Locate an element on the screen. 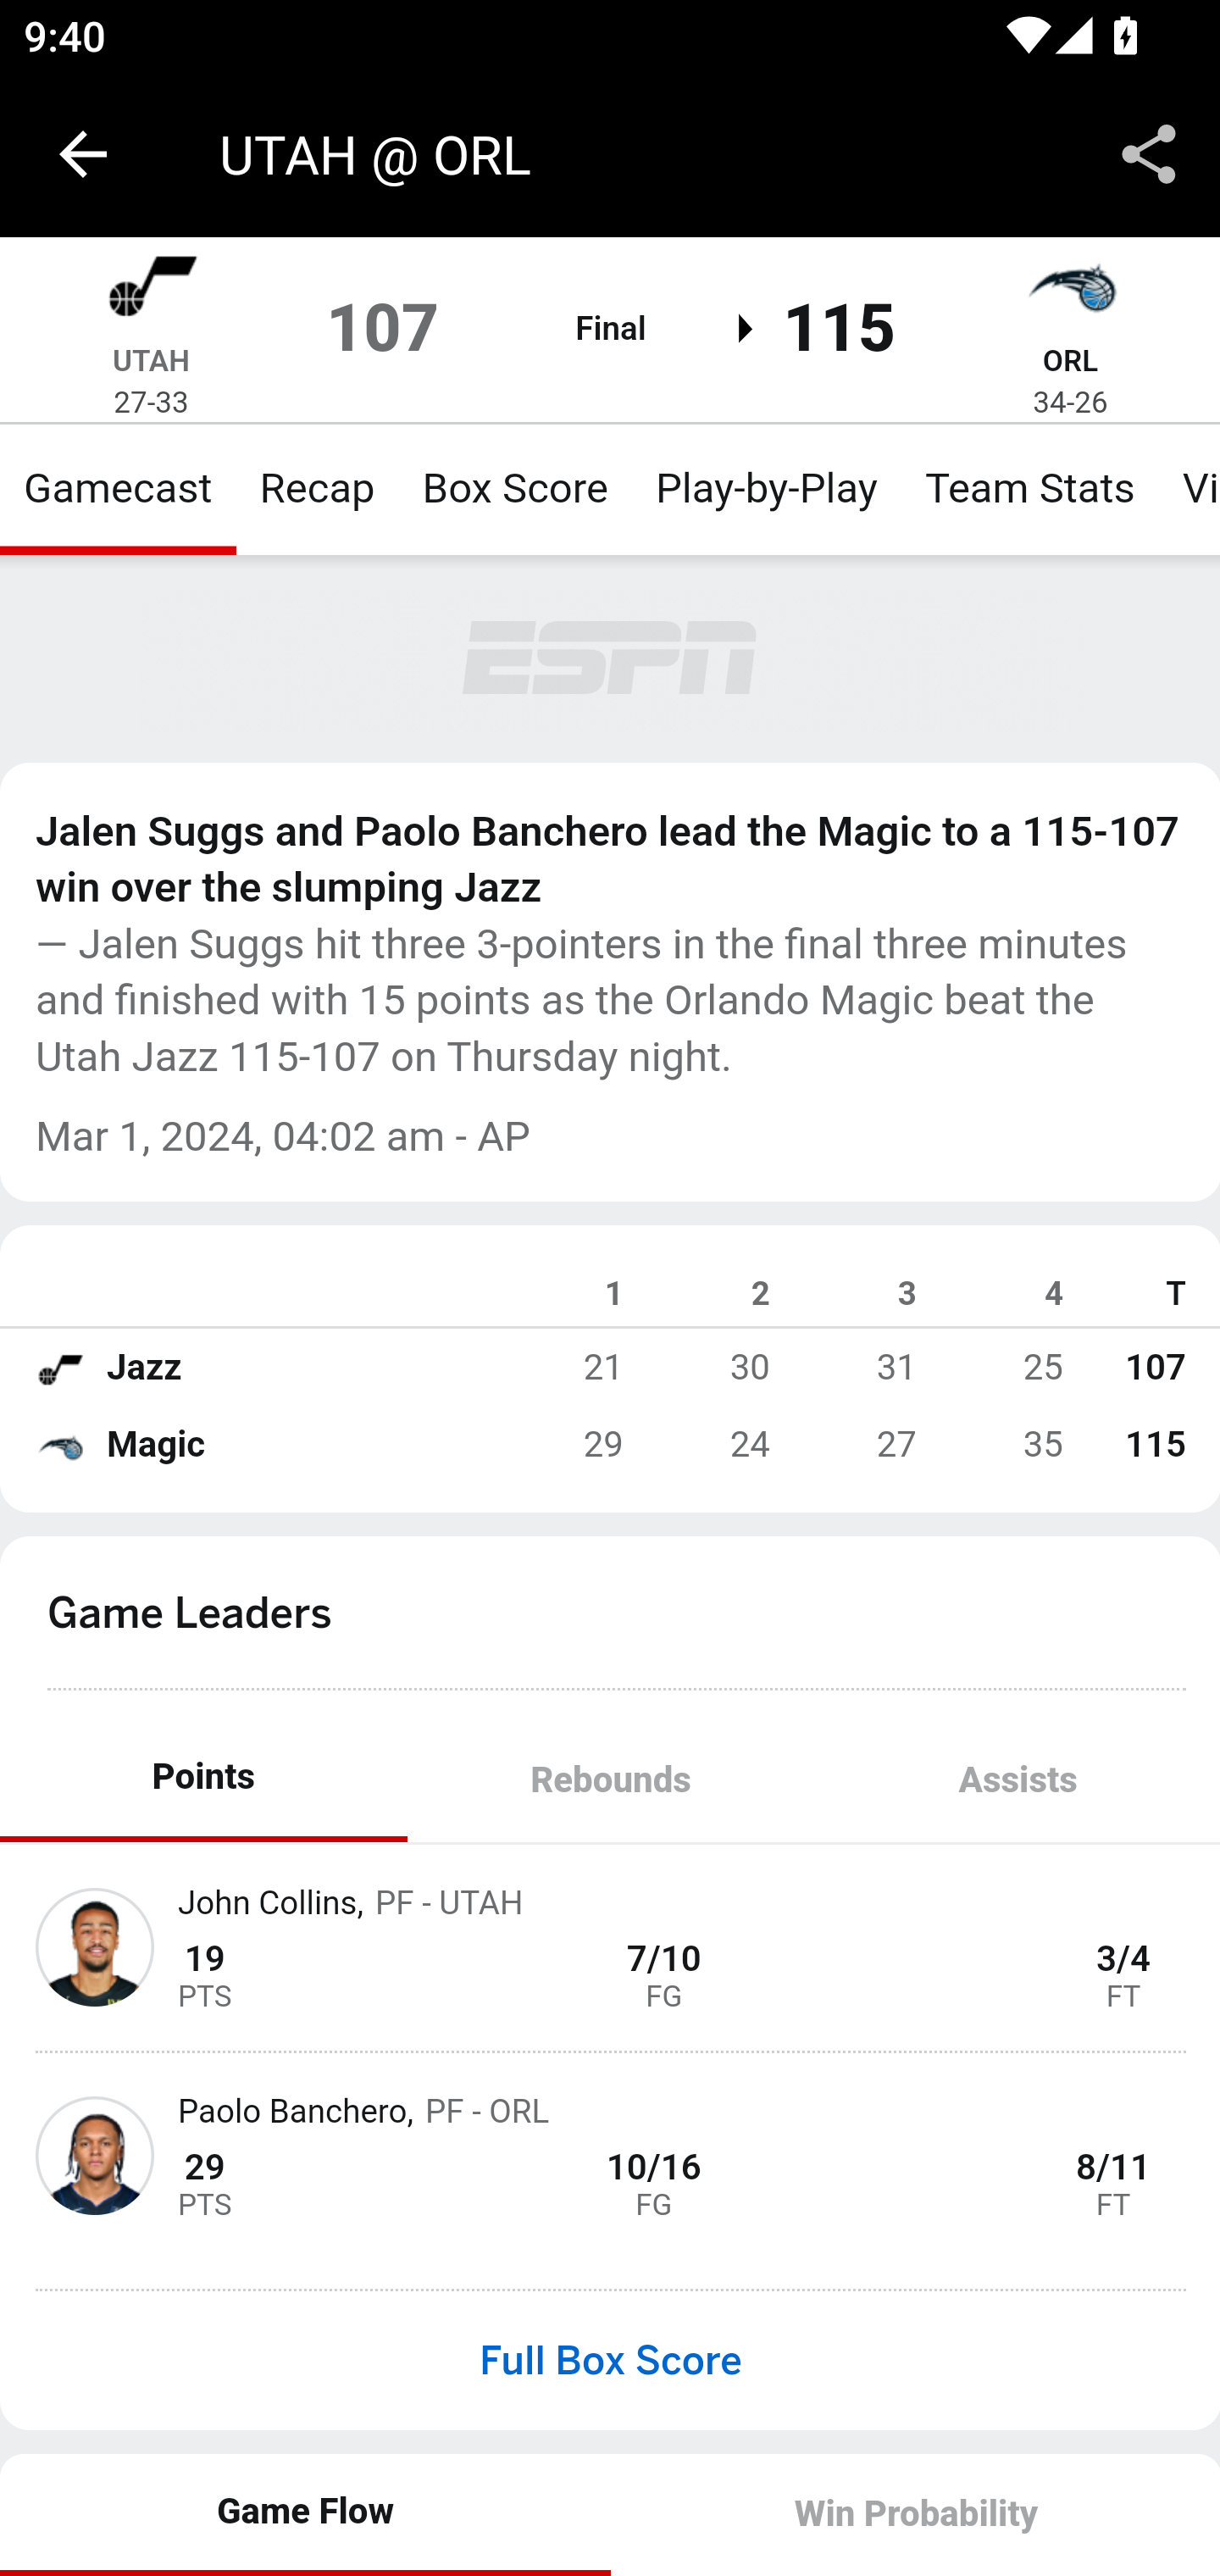 This screenshot has height=2576, width=1220. Play-by-Play is located at coordinates (766, 488).